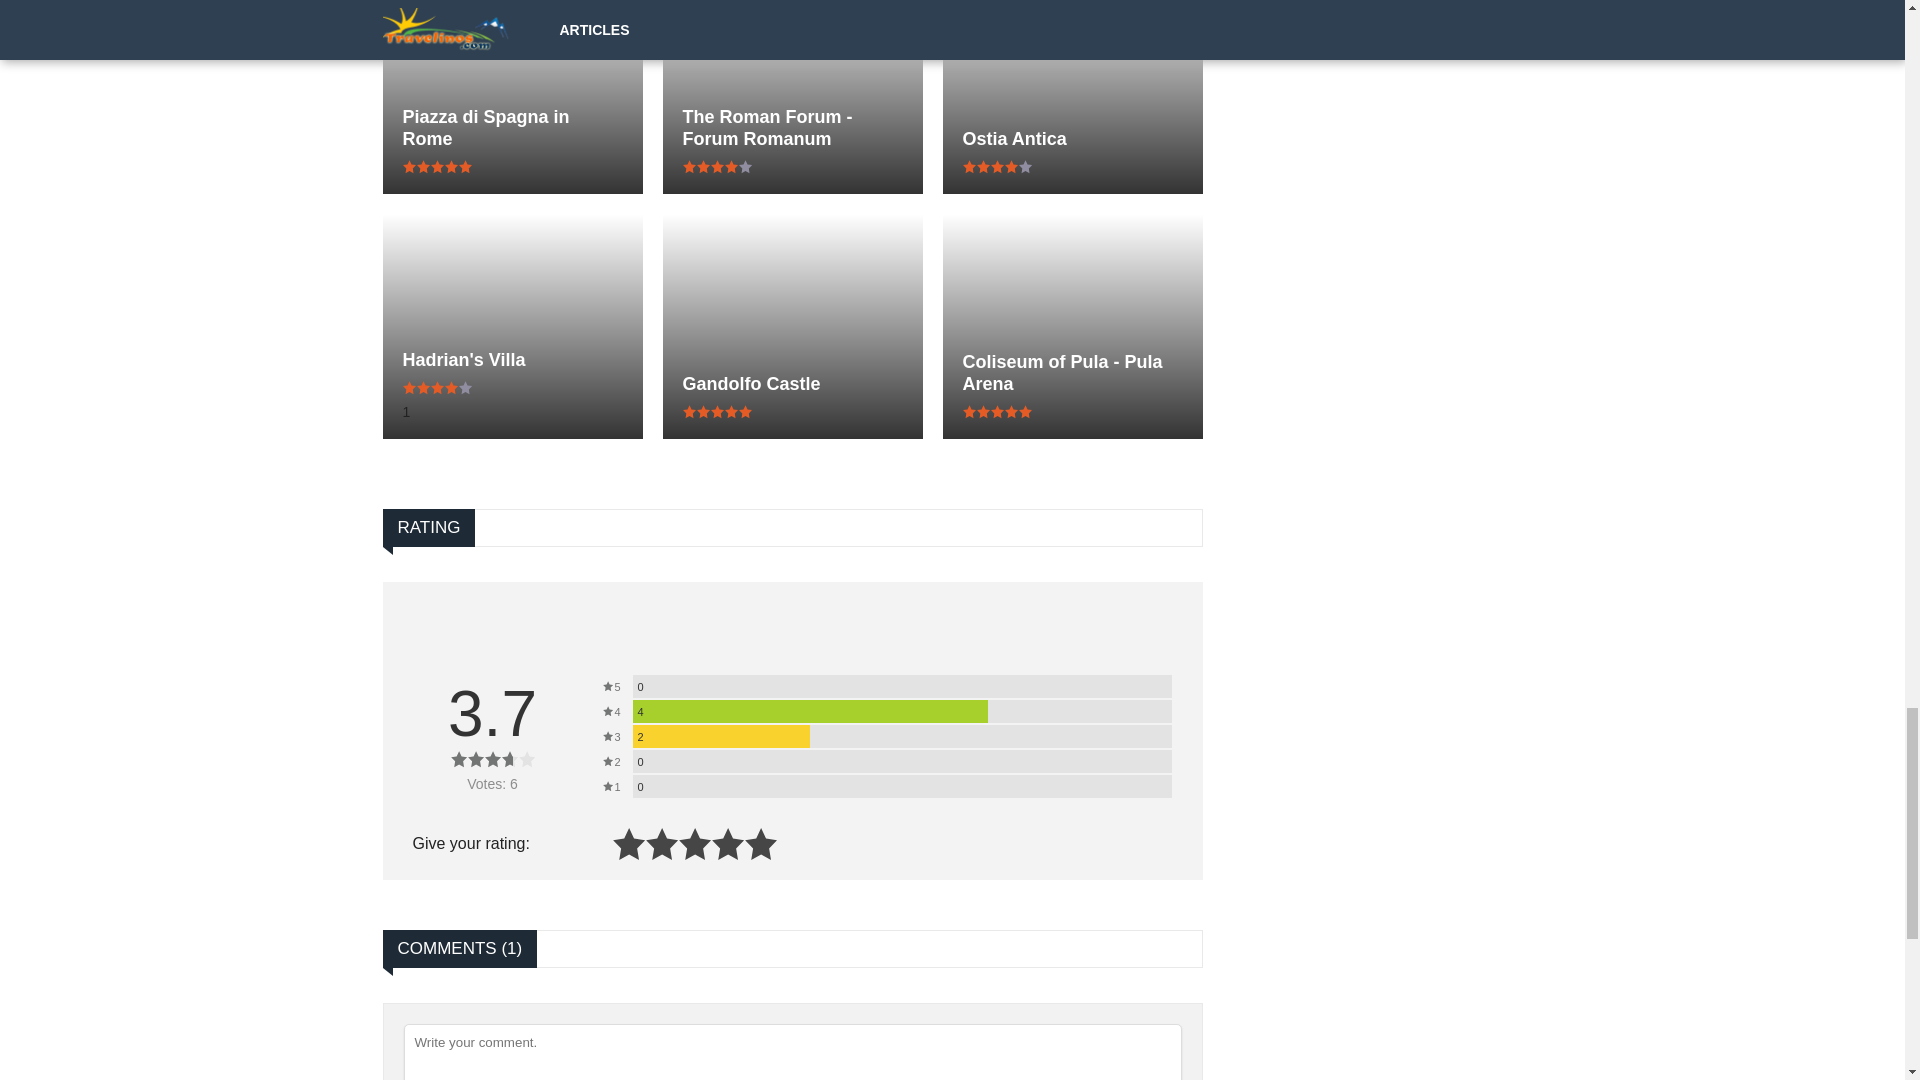 This screenshot has height=1080, width=1920. What do you see at coordinates (792, 128) in the screenshot?
I see `The Roman Forum - Forum Romanum` at bounding box center [792, 128].